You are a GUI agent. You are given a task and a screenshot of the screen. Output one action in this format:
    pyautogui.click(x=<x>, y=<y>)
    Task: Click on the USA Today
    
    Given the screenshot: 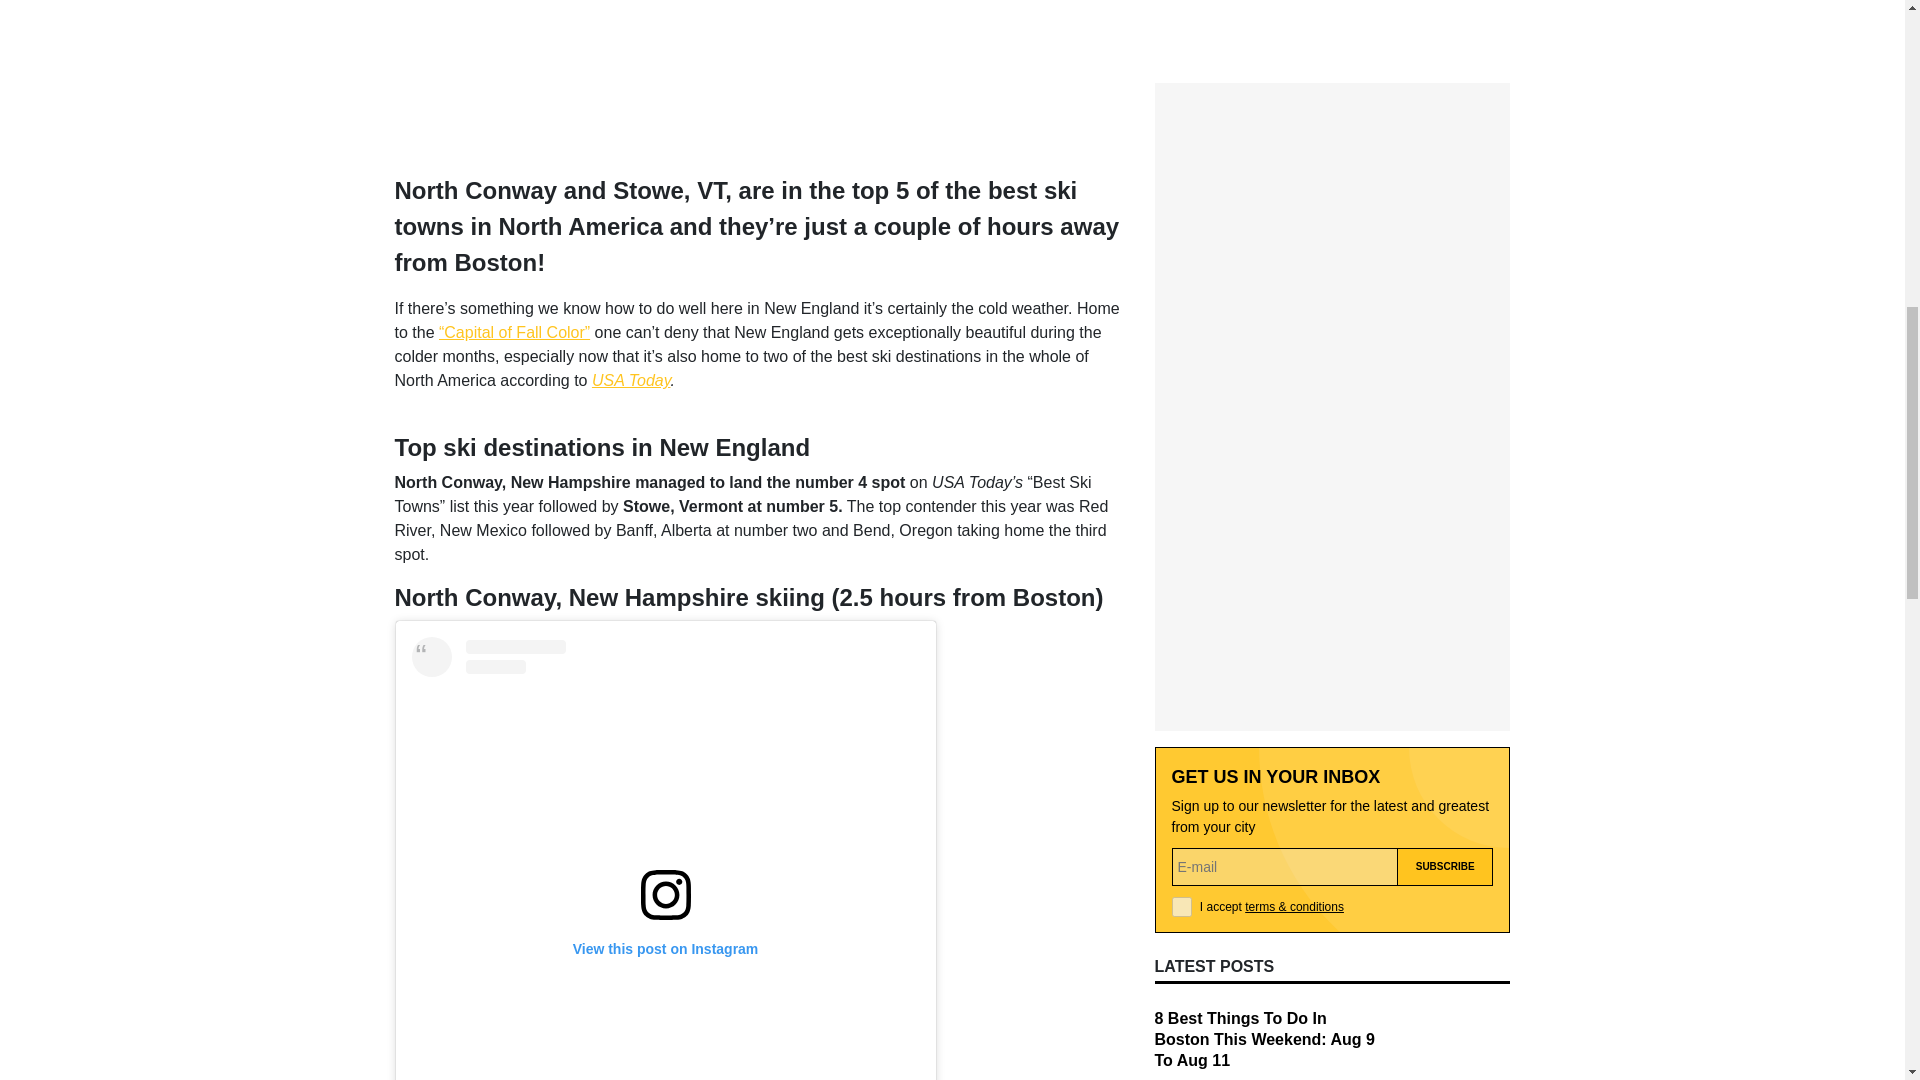 What is the action you would take?
    pyautogui.click(x=630, y=380)
    